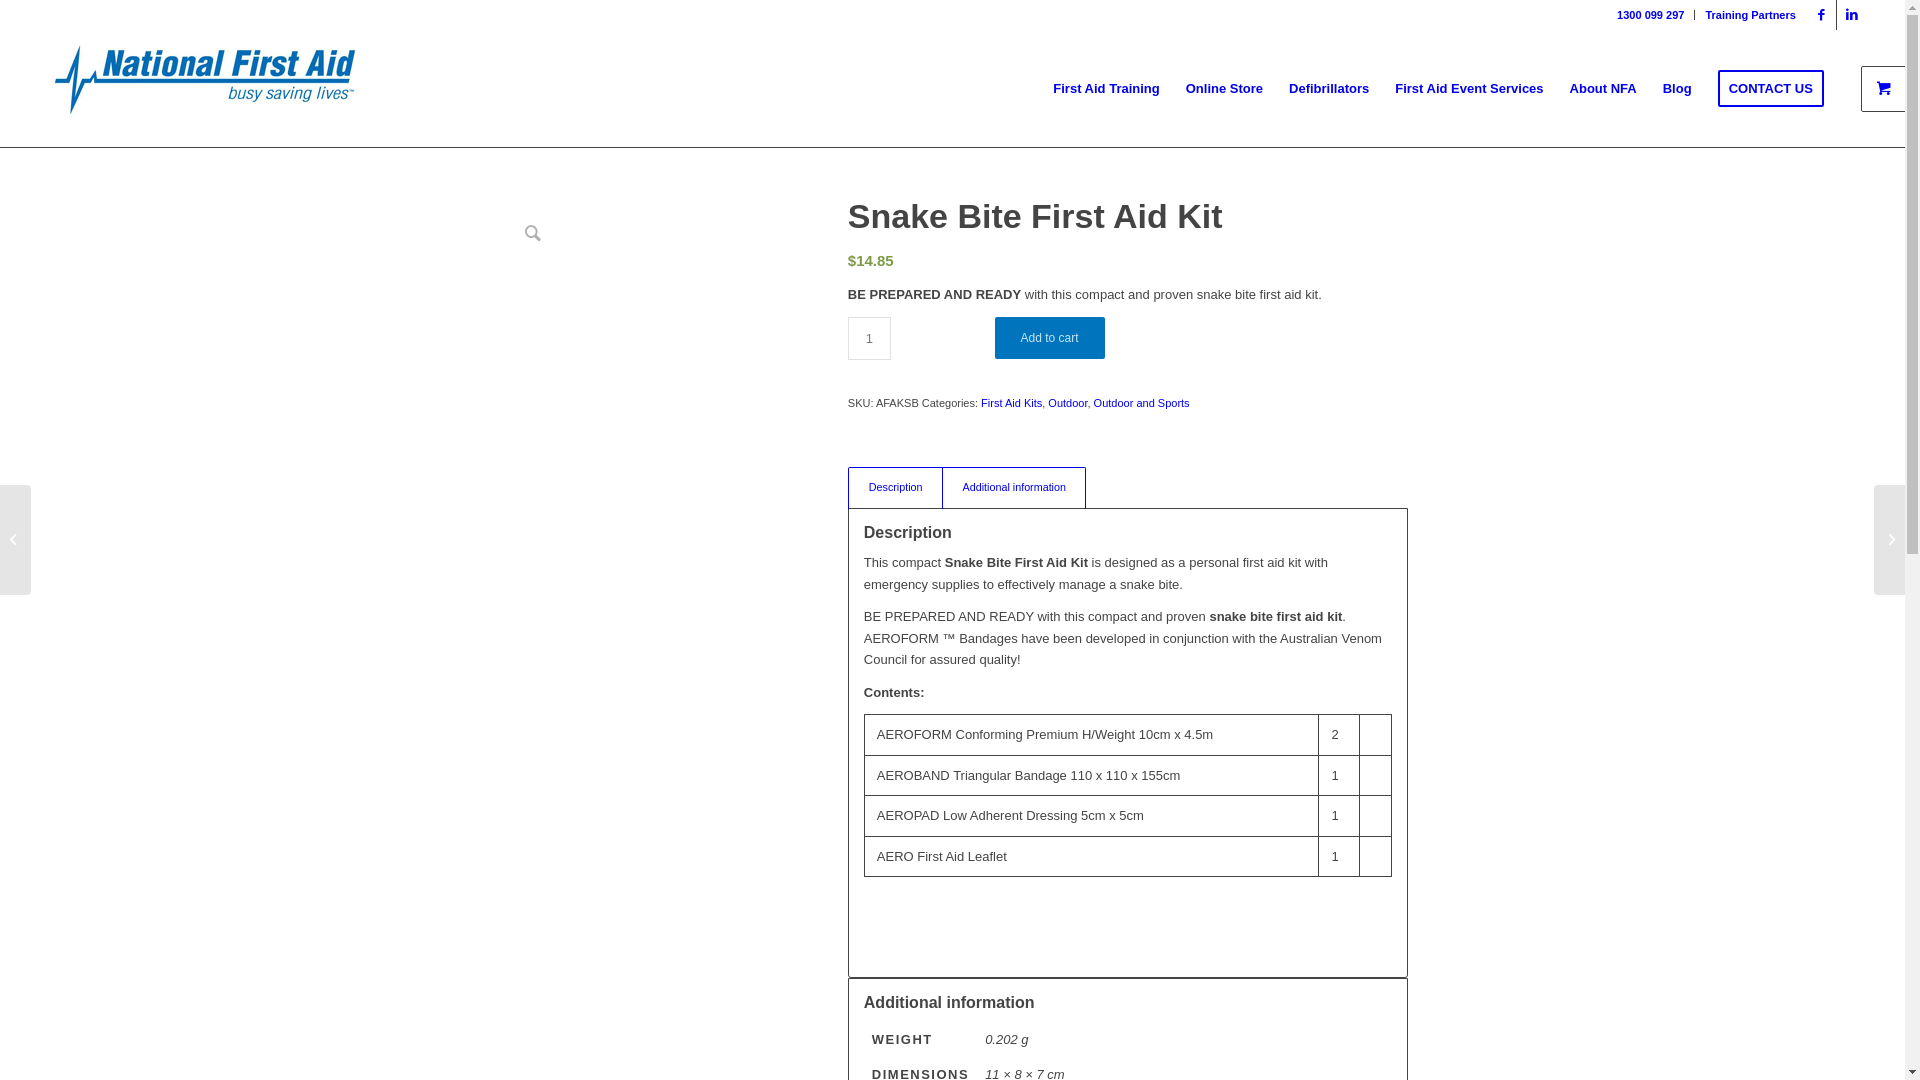 Image resolution: width=1920 pixels, height=1080 pixels. What do you see at coordinates (1771, 89) in the screenshot?
I see `CONTACT US` at bounding box center [1771, 89].